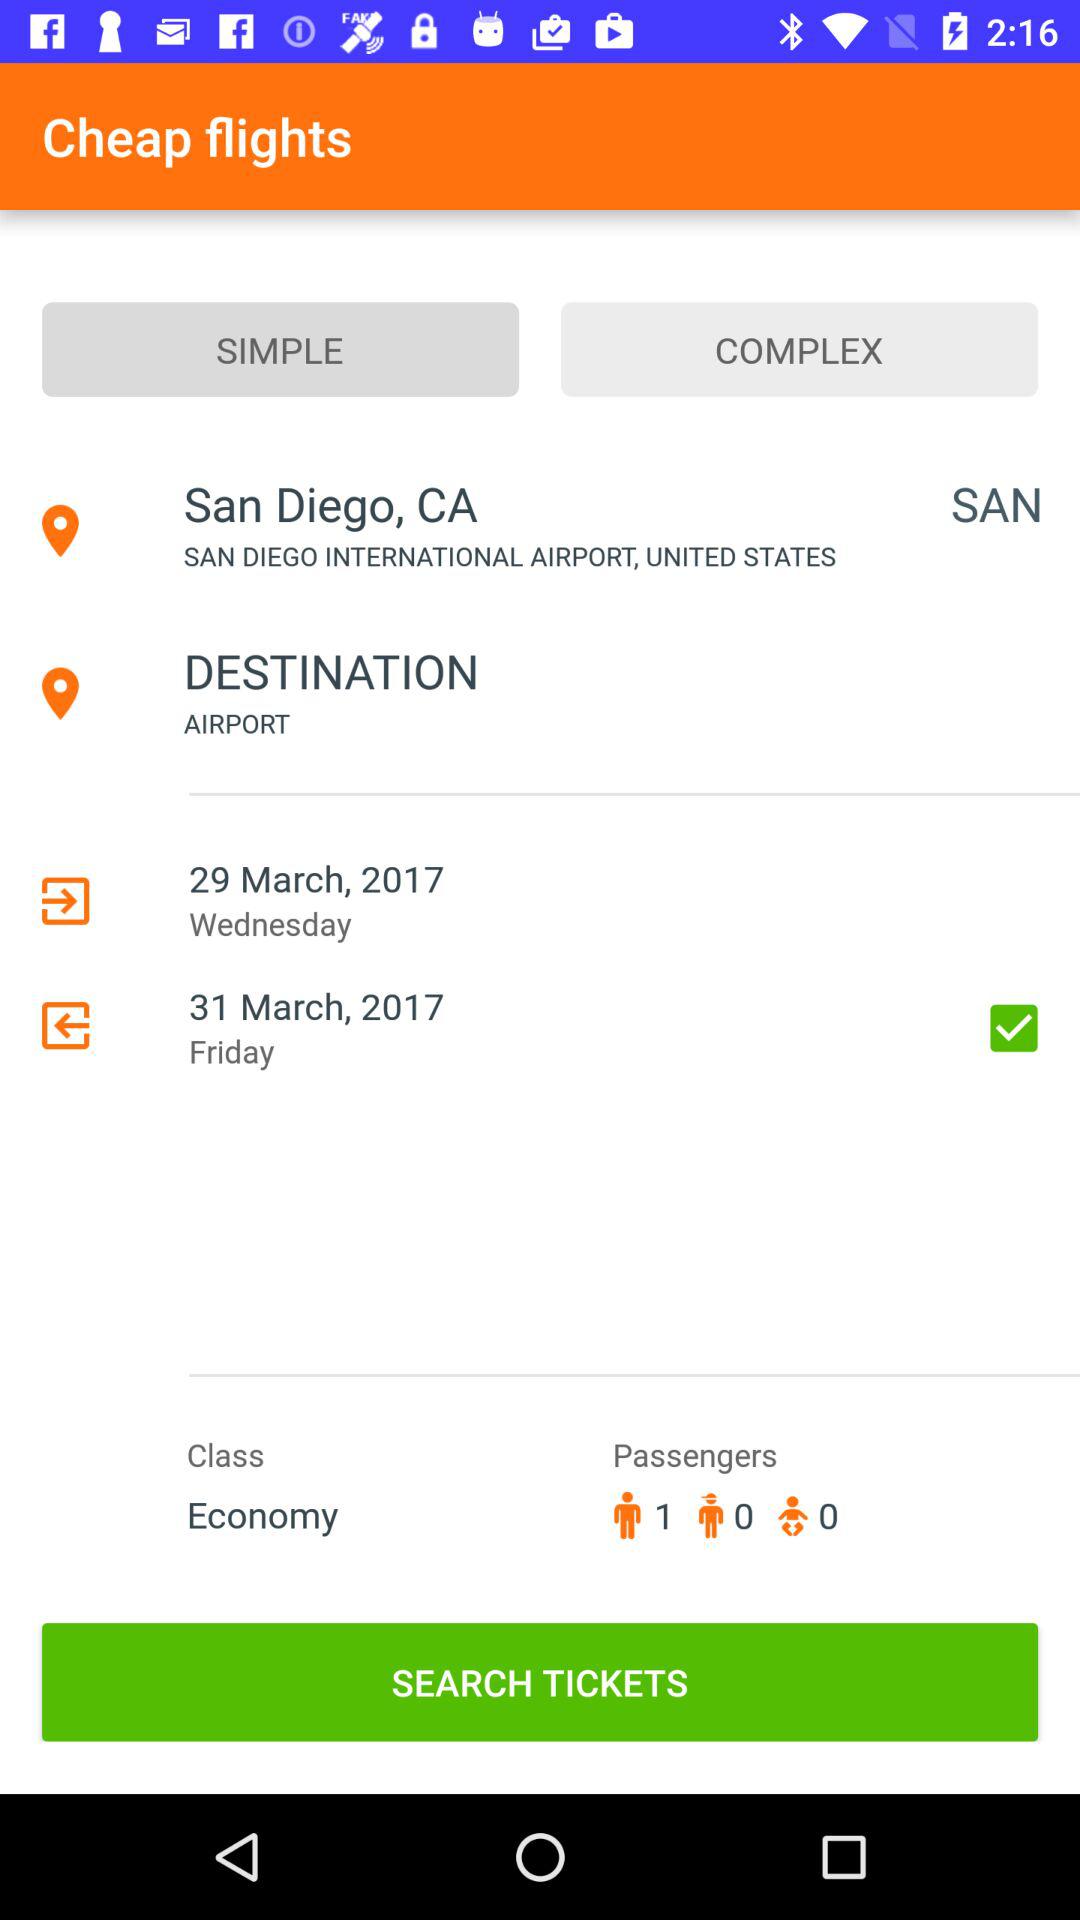 The height and width of the screenshot is (1920, 1080). Describe the element at coordinates (540, 1682) in the screenshot. I see `scroll to the search tickets` at that location.